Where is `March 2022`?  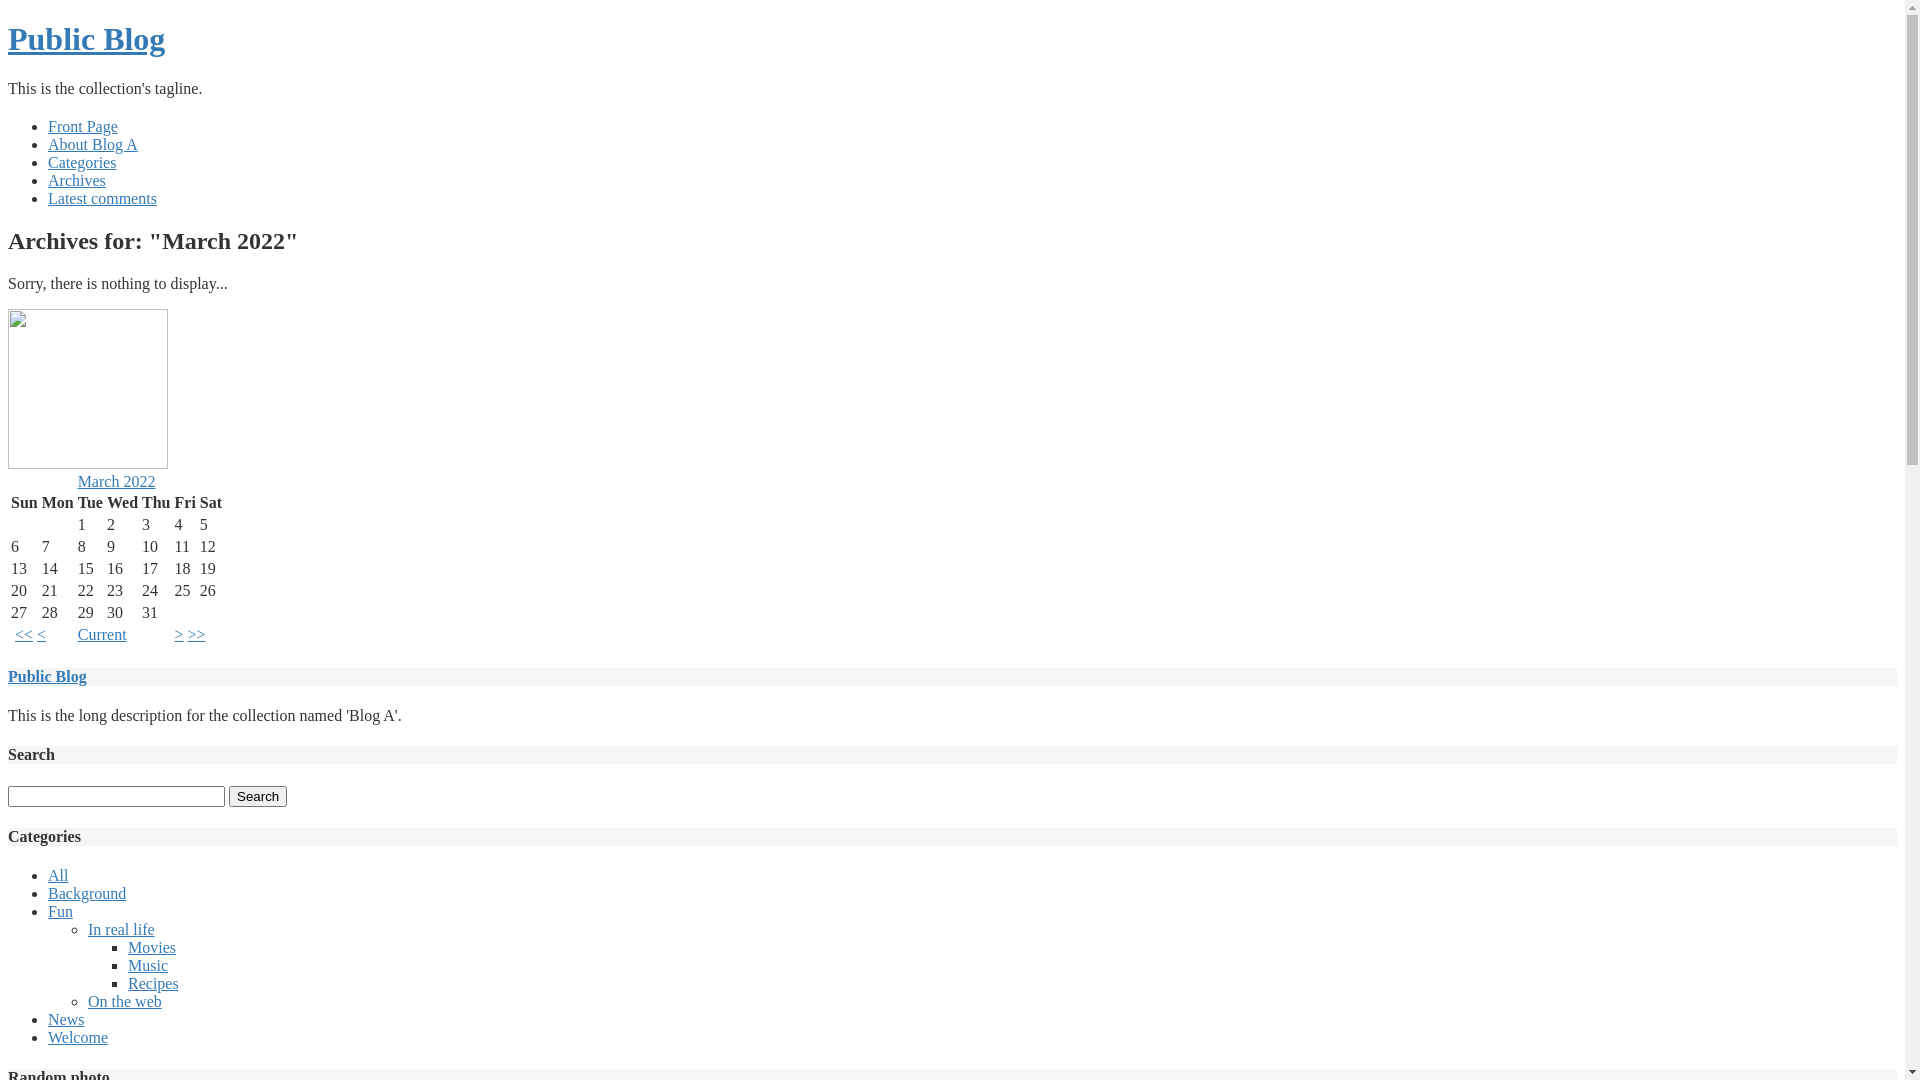
March 2022 is located at coordinates (117, 482).